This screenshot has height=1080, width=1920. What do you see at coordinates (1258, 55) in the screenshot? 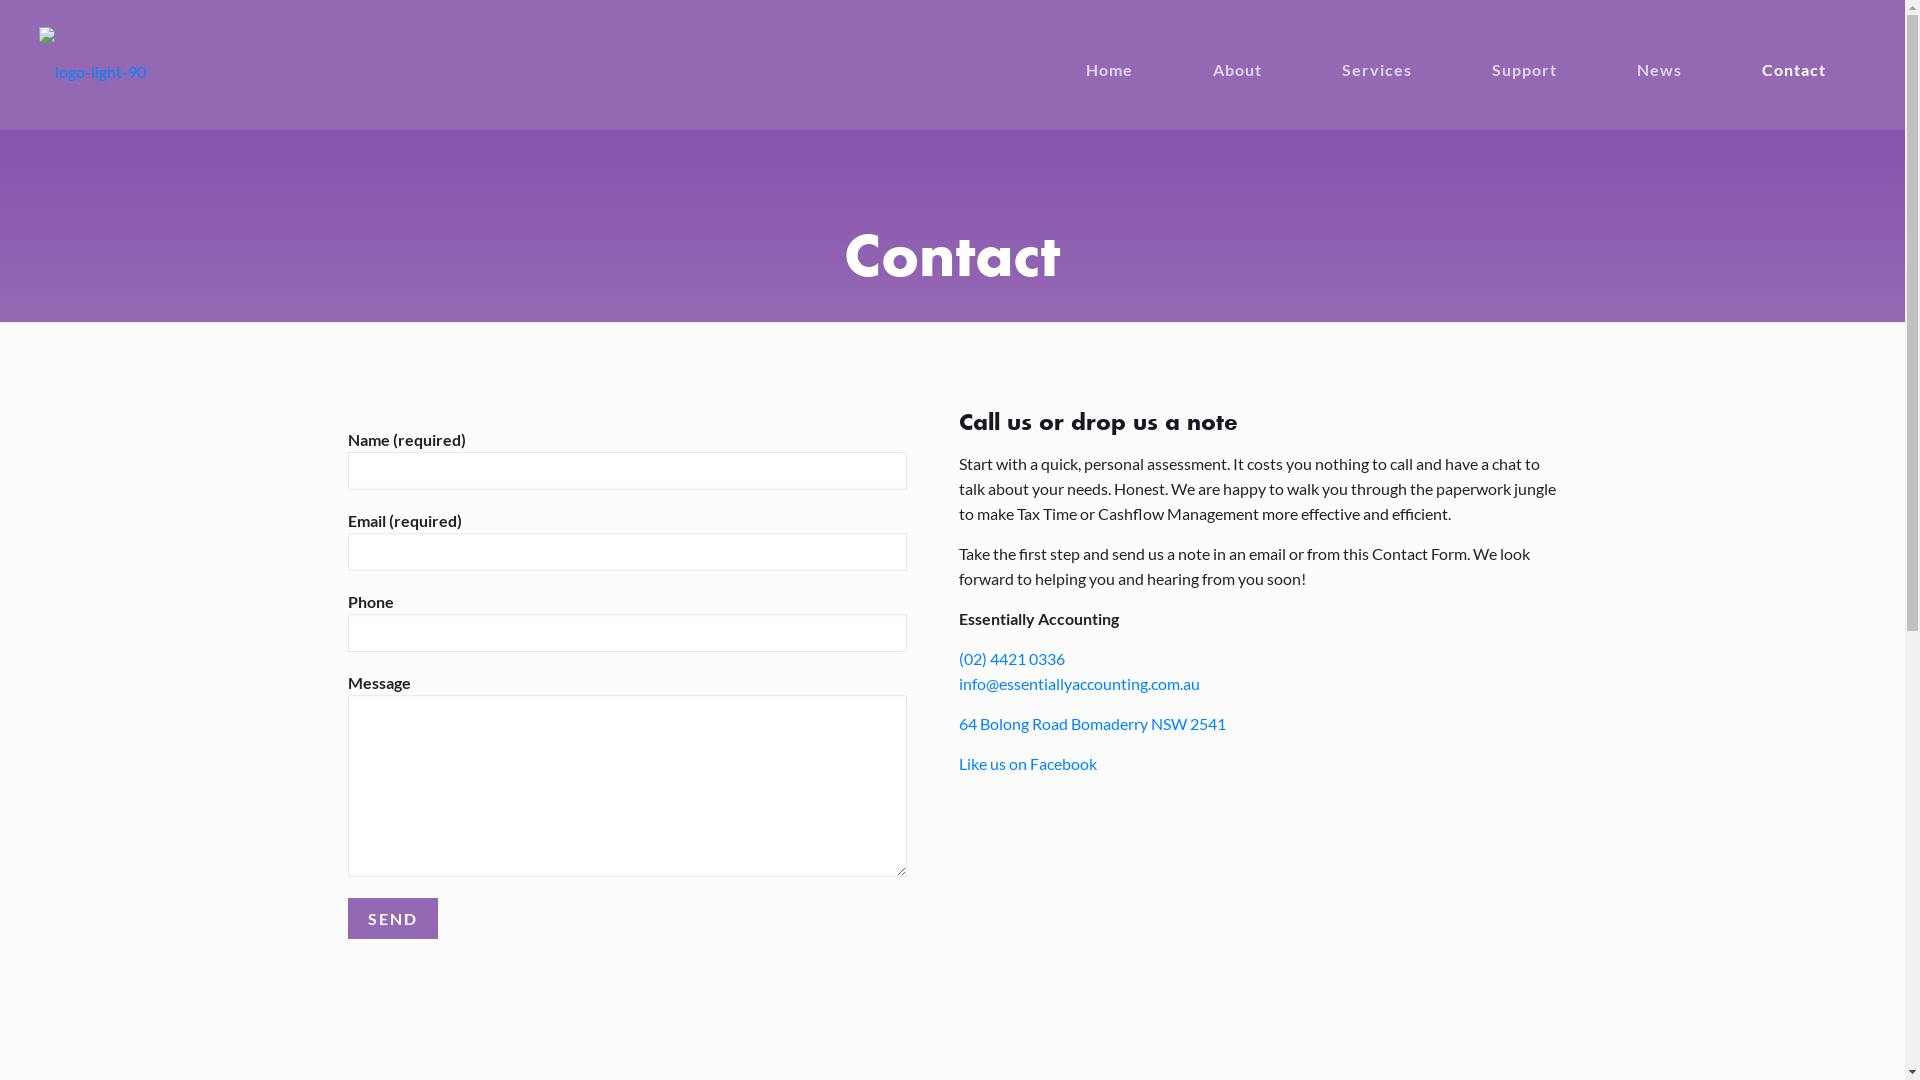
I see `About` at bounding box center [1258, 55].